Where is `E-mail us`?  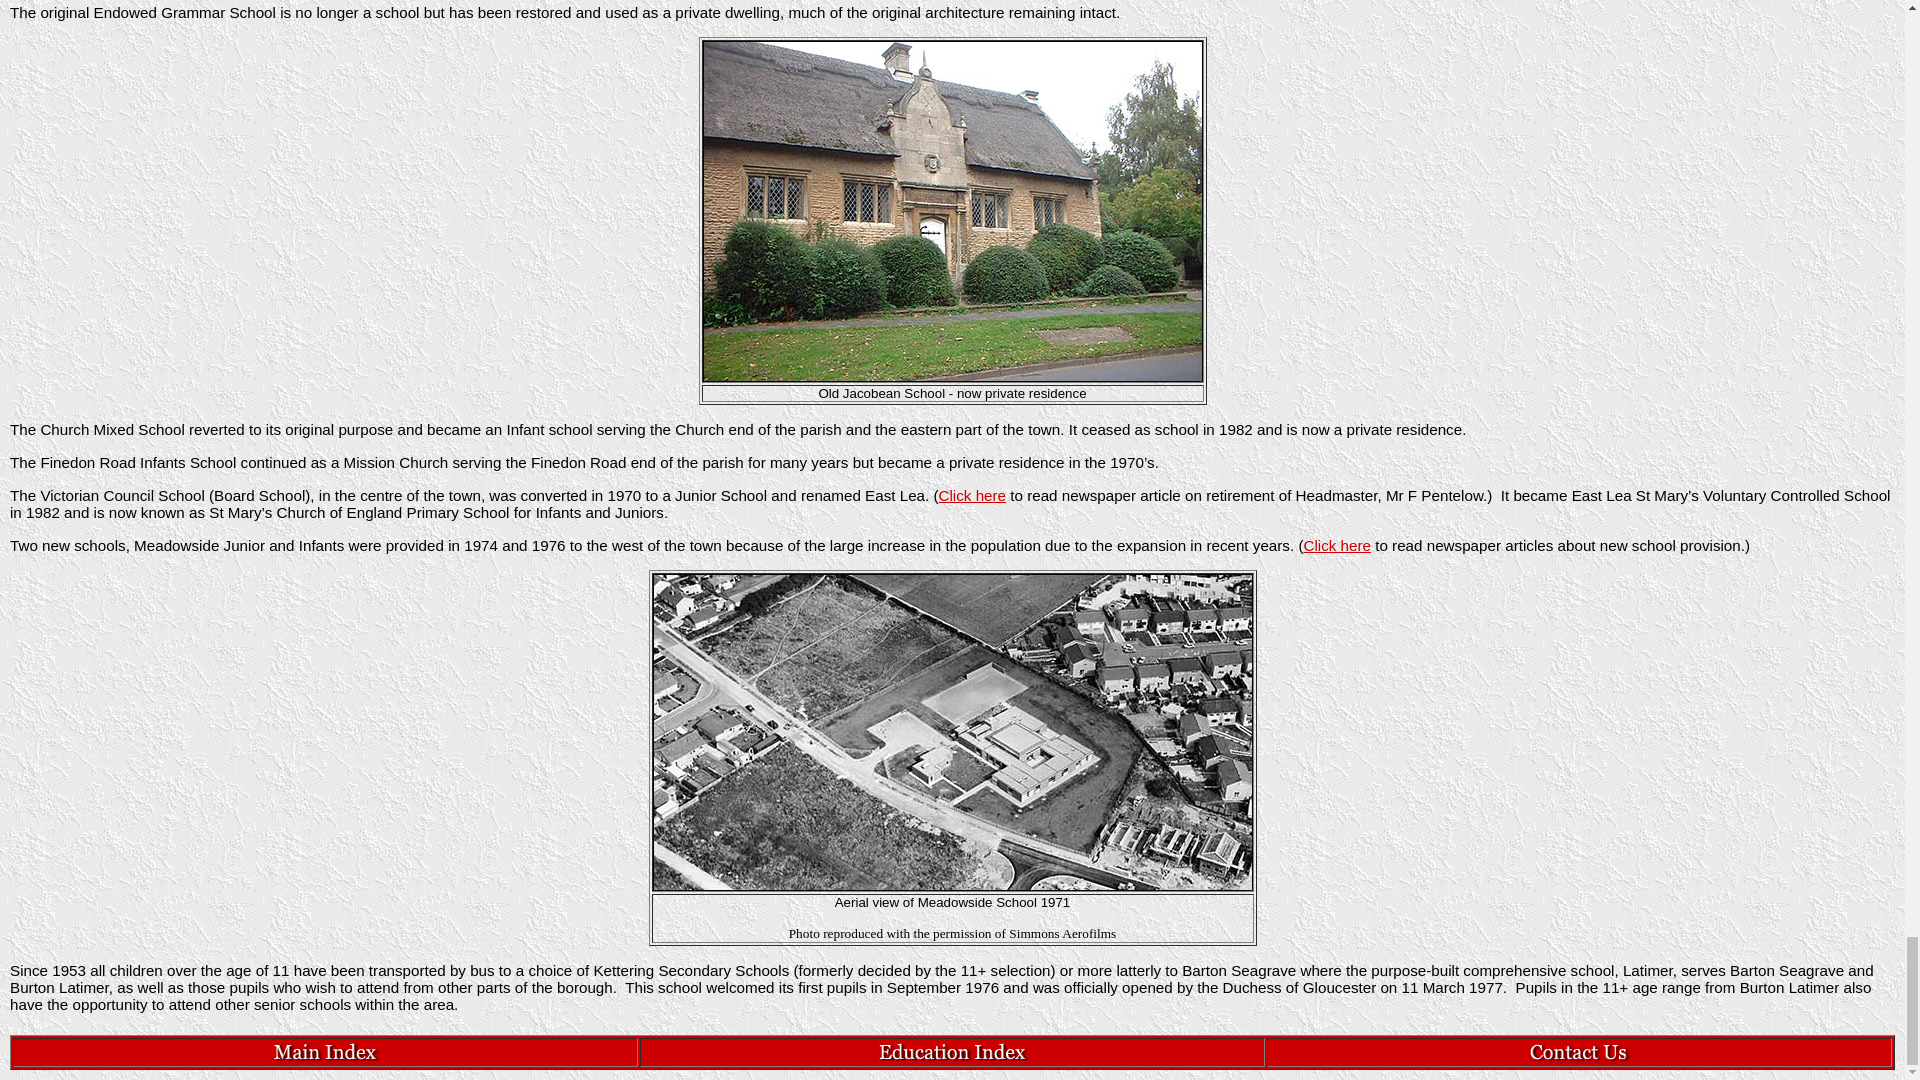
E-mail us is located at coordinates (1578, 1060).